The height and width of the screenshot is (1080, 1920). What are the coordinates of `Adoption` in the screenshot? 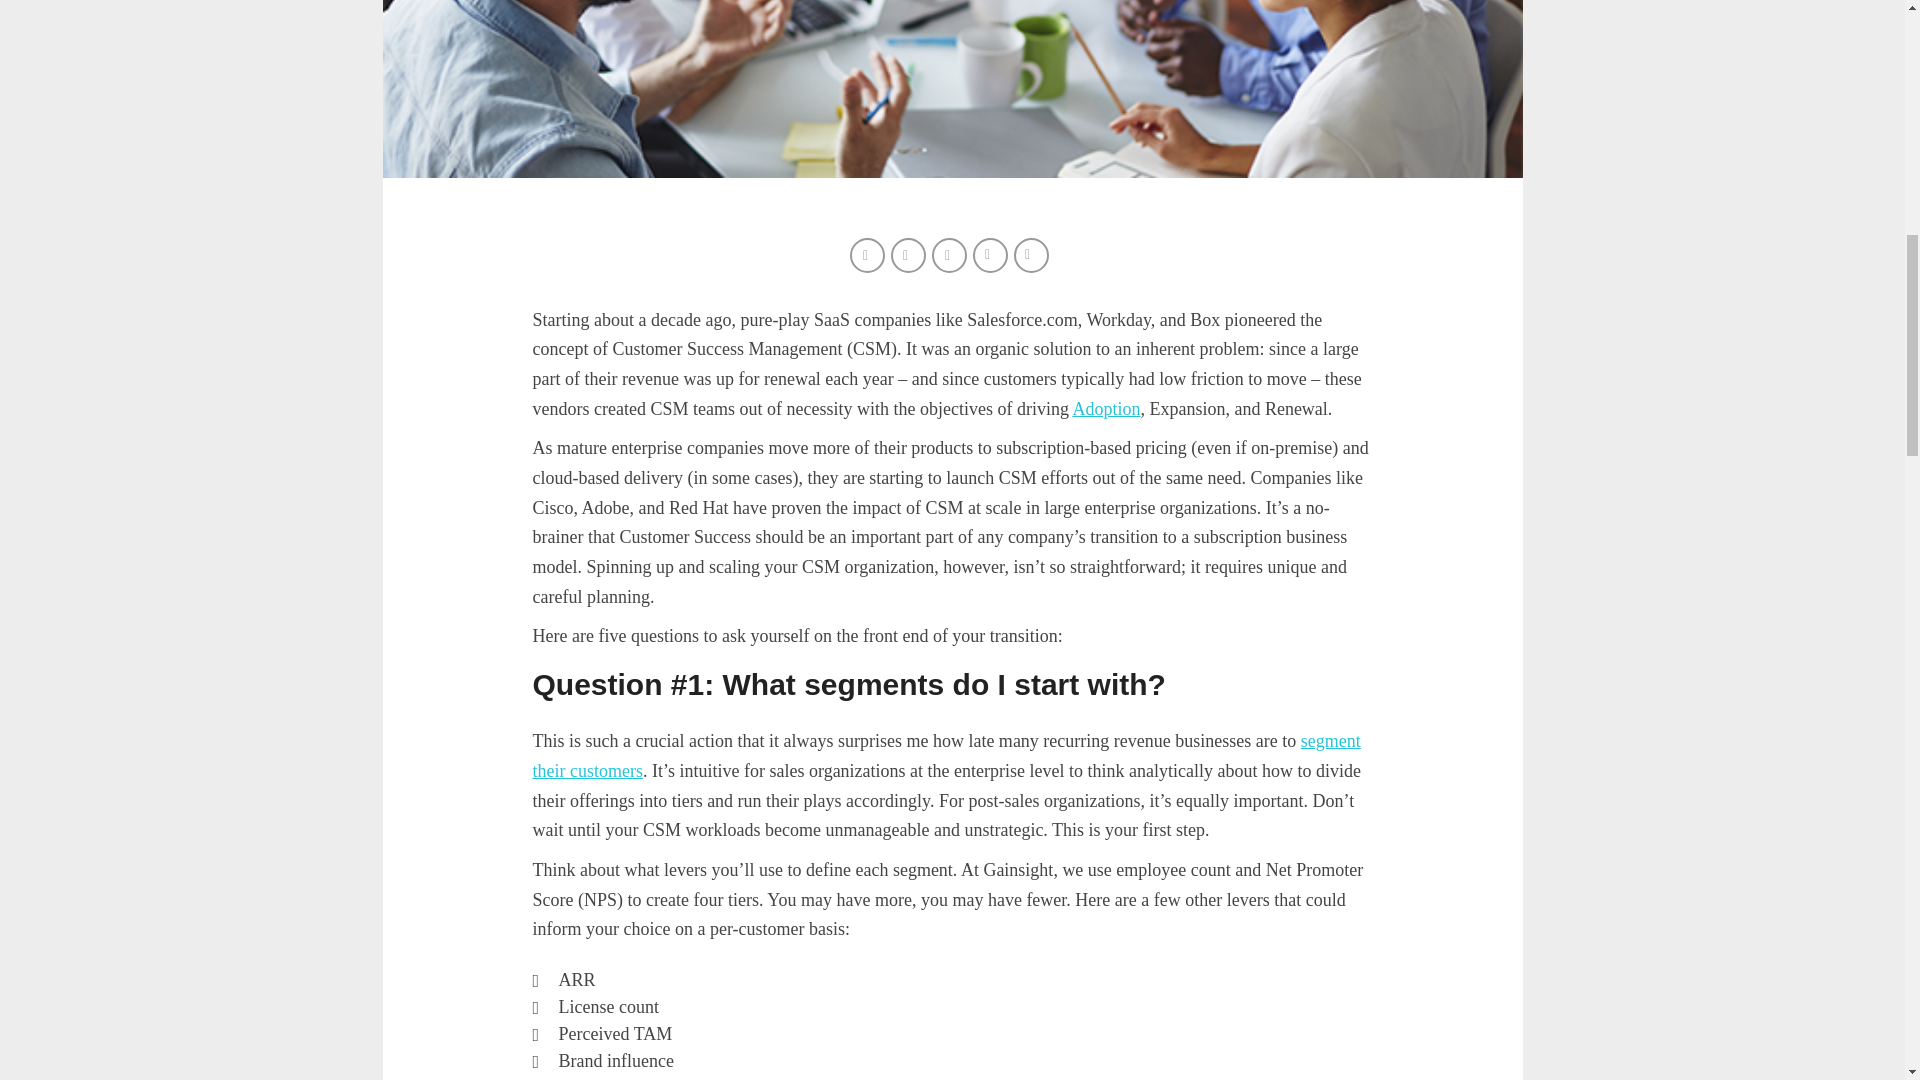 It's located at (1106, 408).